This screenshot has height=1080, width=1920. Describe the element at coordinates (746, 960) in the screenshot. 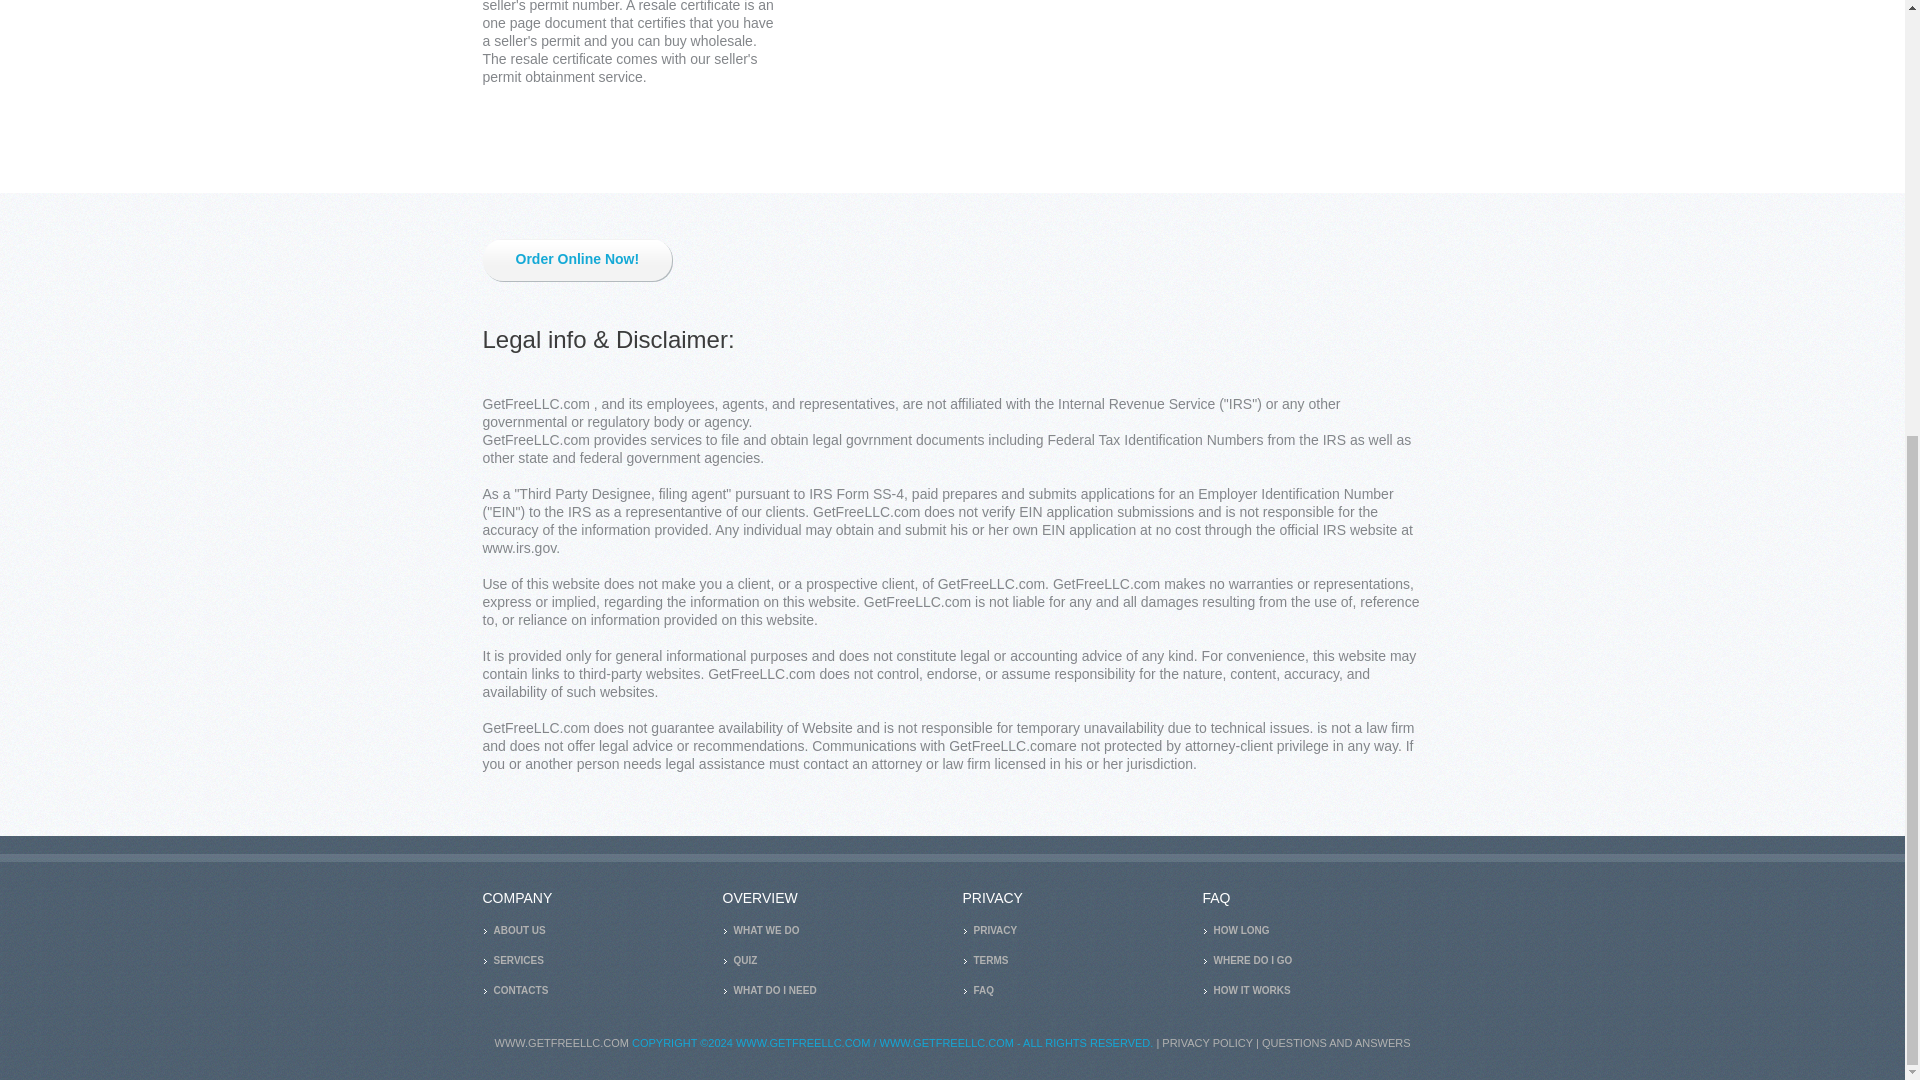

I see `QUIZ` at that location.